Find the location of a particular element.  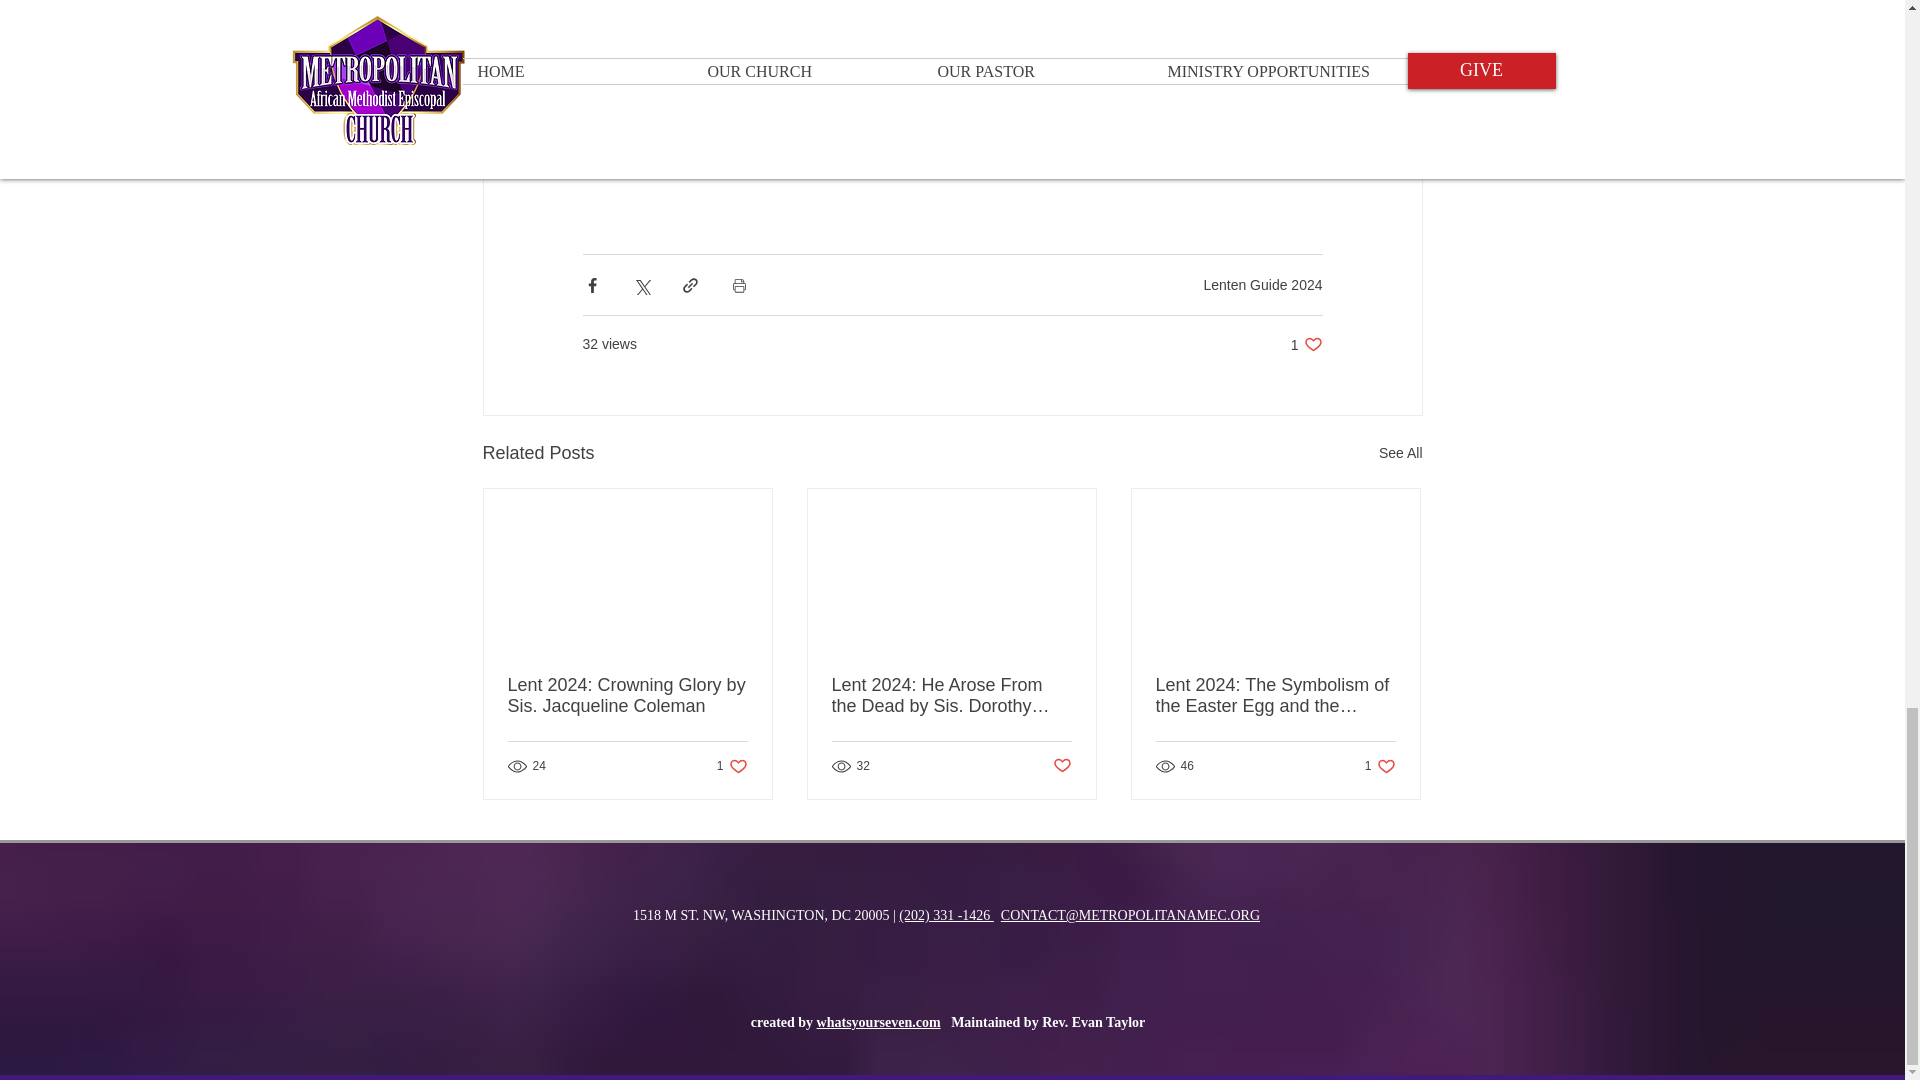

download the book is located at coordinates (900, 44).